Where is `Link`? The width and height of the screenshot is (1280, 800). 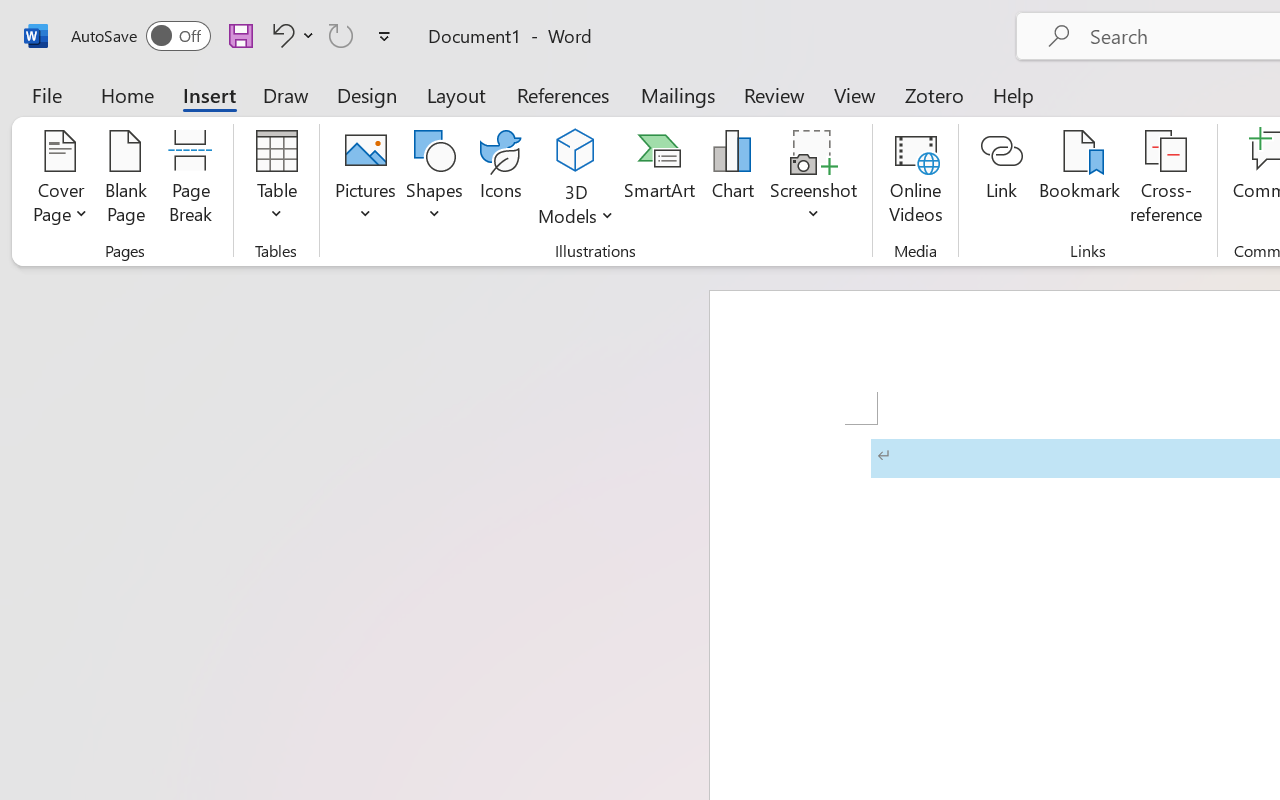
Link is located at coordinates (1002, 180).